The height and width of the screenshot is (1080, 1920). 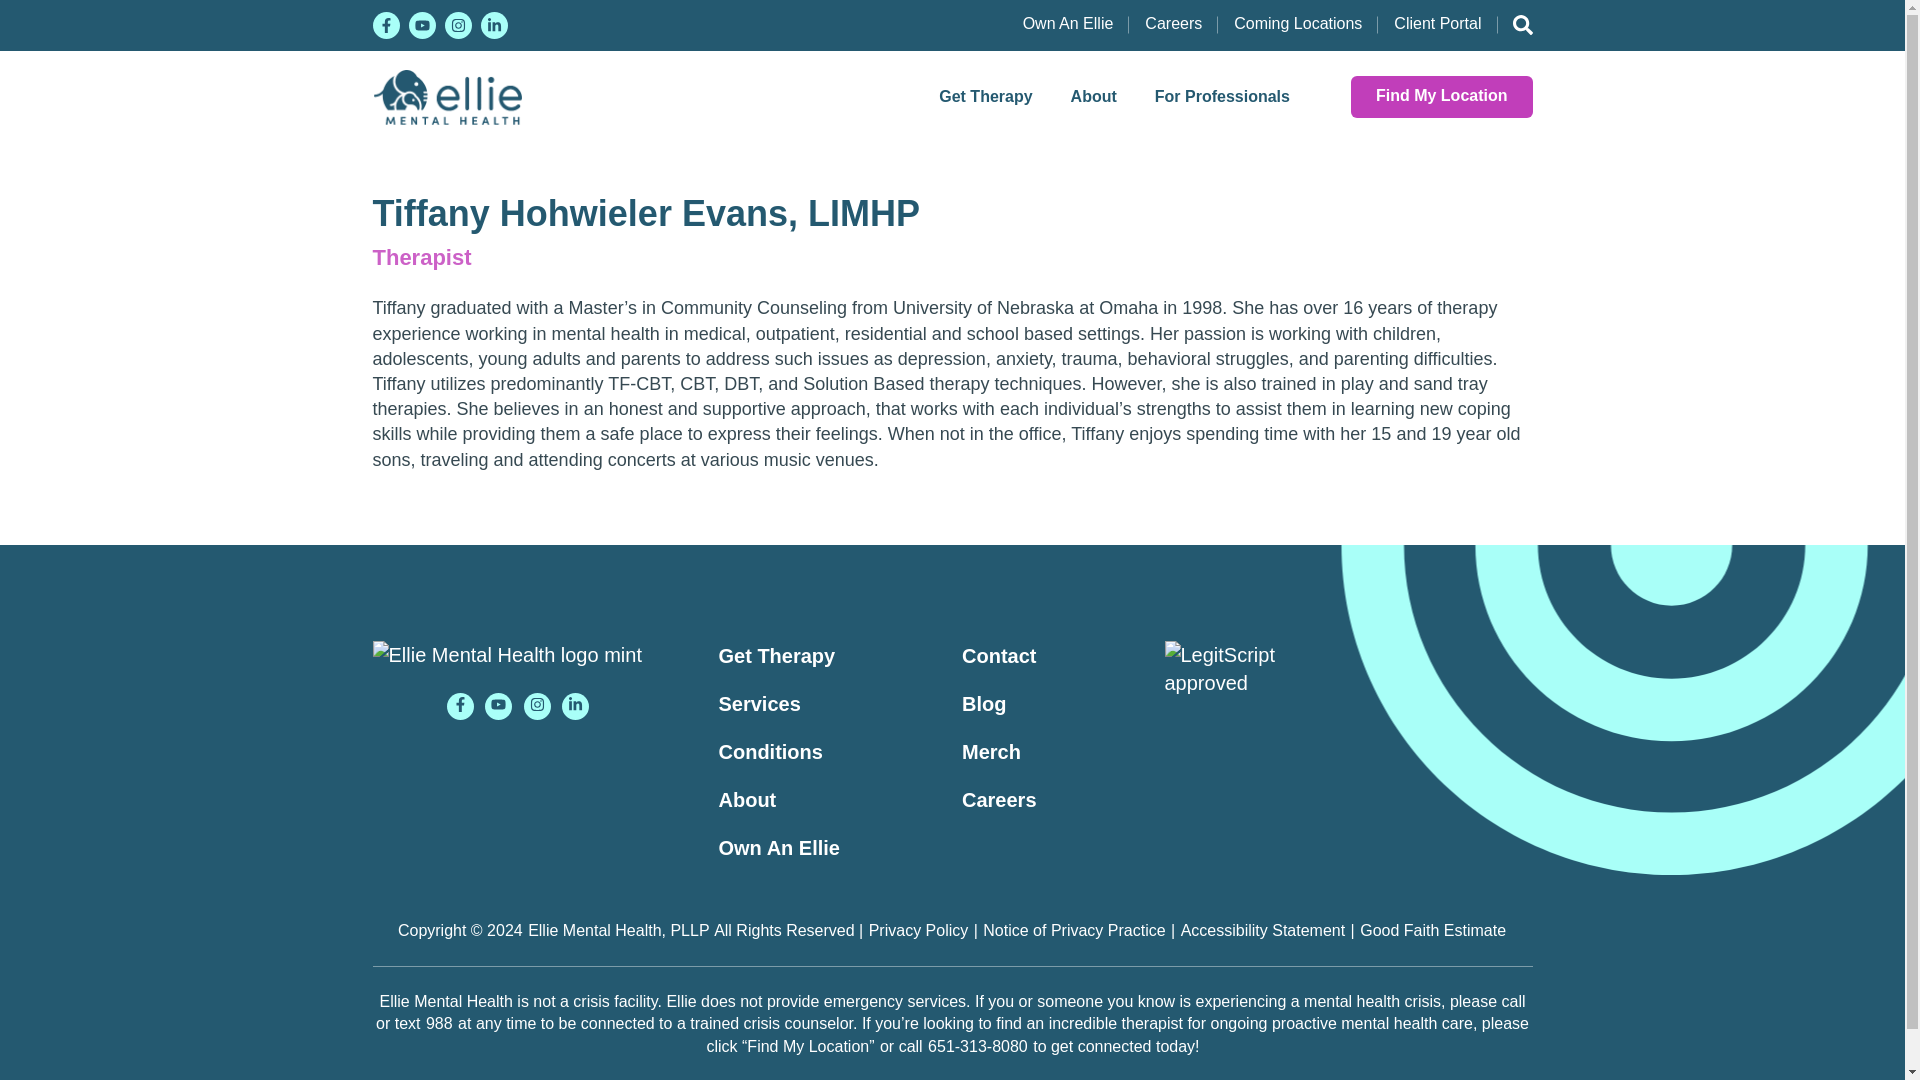 What do you see at coordinates (1172, 24) in the screenshot?
I see `Careers` at bounding box center [1172, 24].